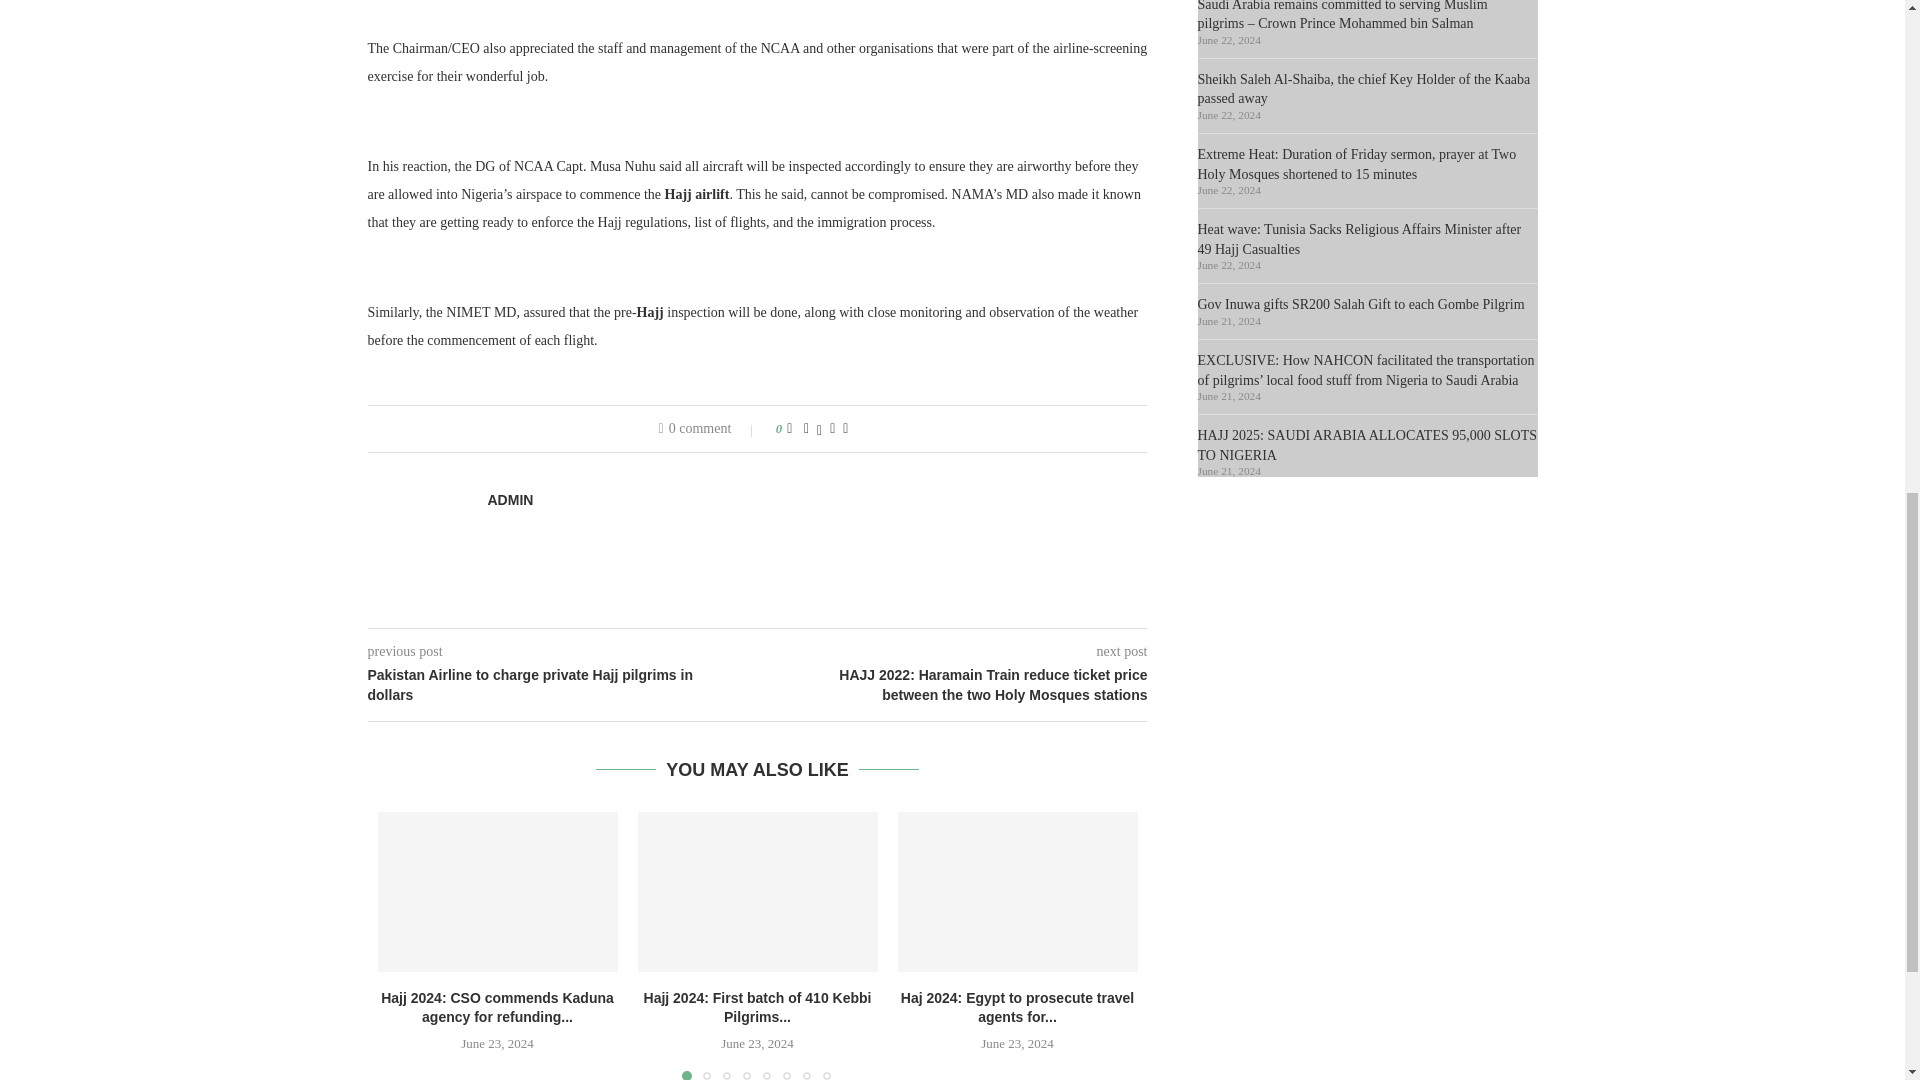 The height and width of the screenshot is (1080, 1920). What do you see at coordinates (510, 500) in the screenshot?
I see `Author admin` at bounding box center [510, 500].